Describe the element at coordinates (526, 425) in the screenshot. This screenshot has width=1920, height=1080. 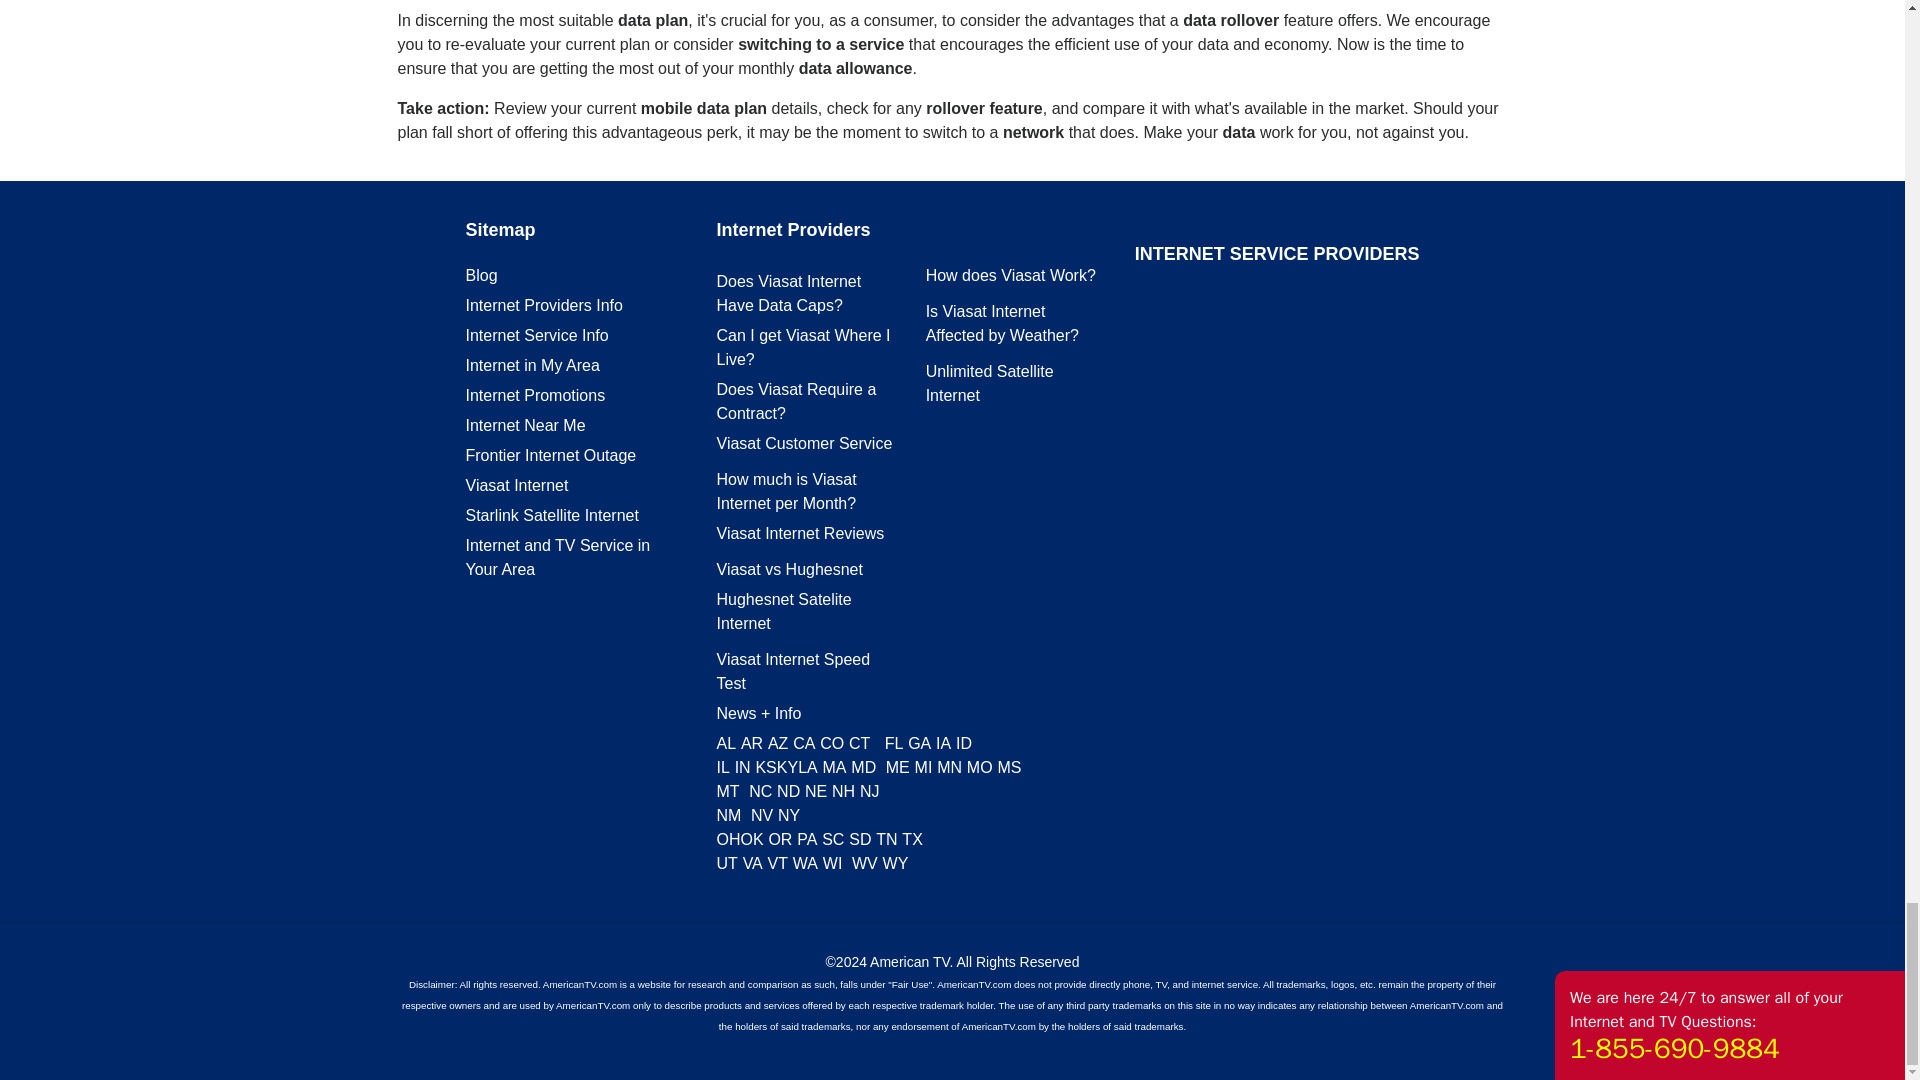
I see `Internet Near Me` at that location.